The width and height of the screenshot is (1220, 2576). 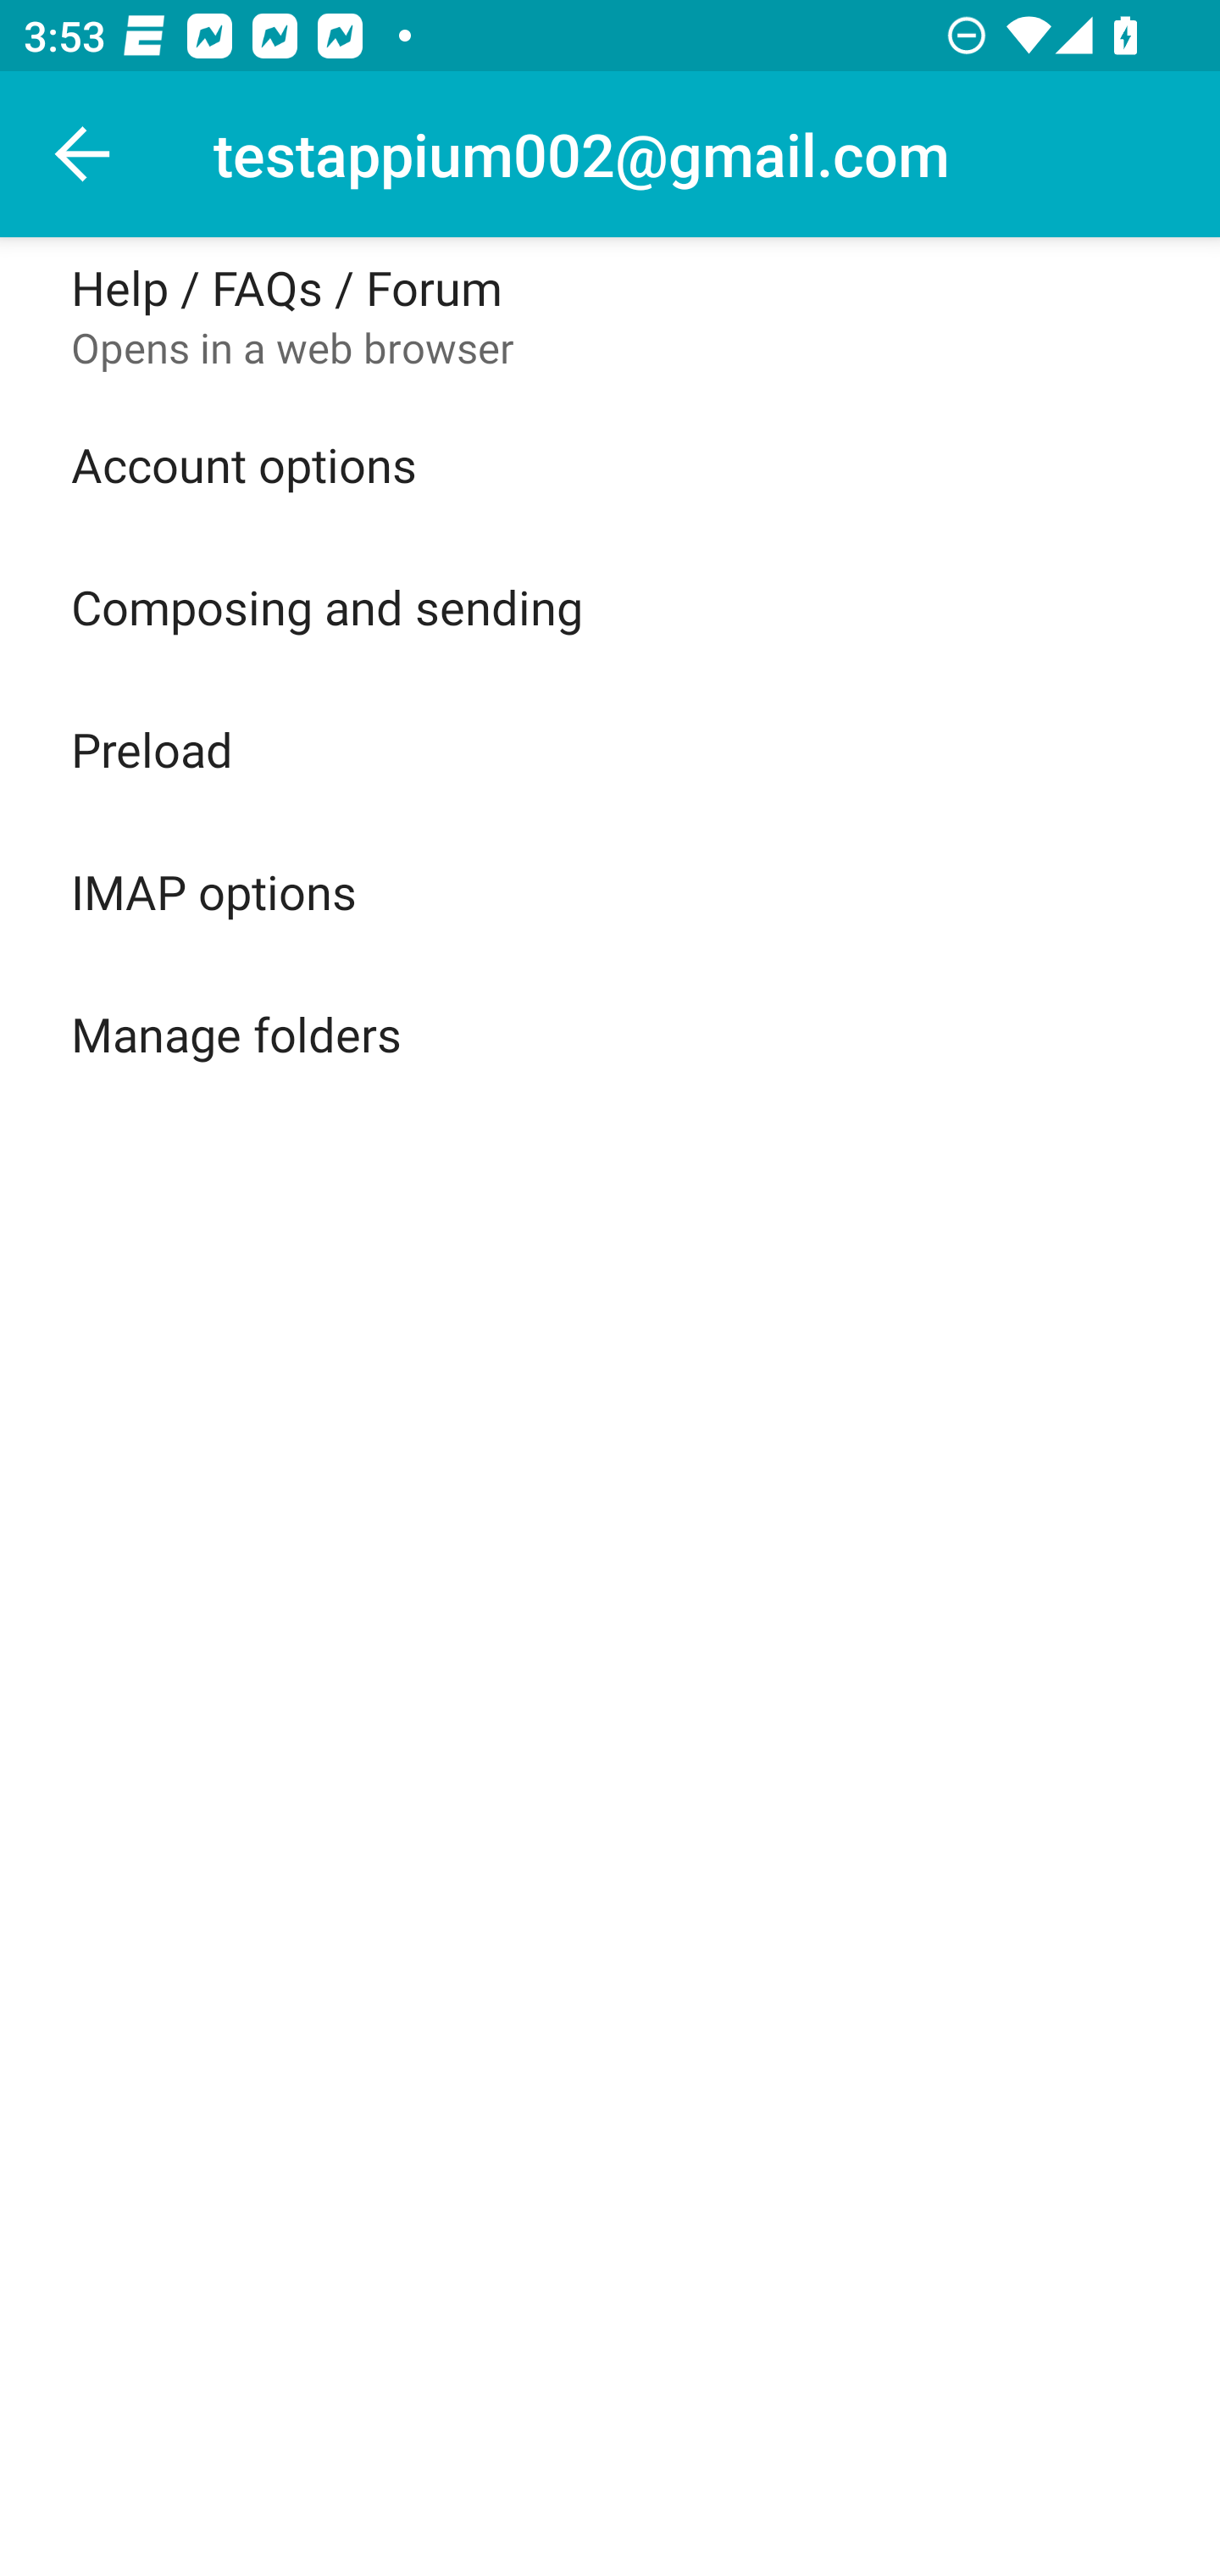 What do you see at coordinates (610, 1034) in the screenshot?
I see `Manage folders` at bounding box center [610, 1034].